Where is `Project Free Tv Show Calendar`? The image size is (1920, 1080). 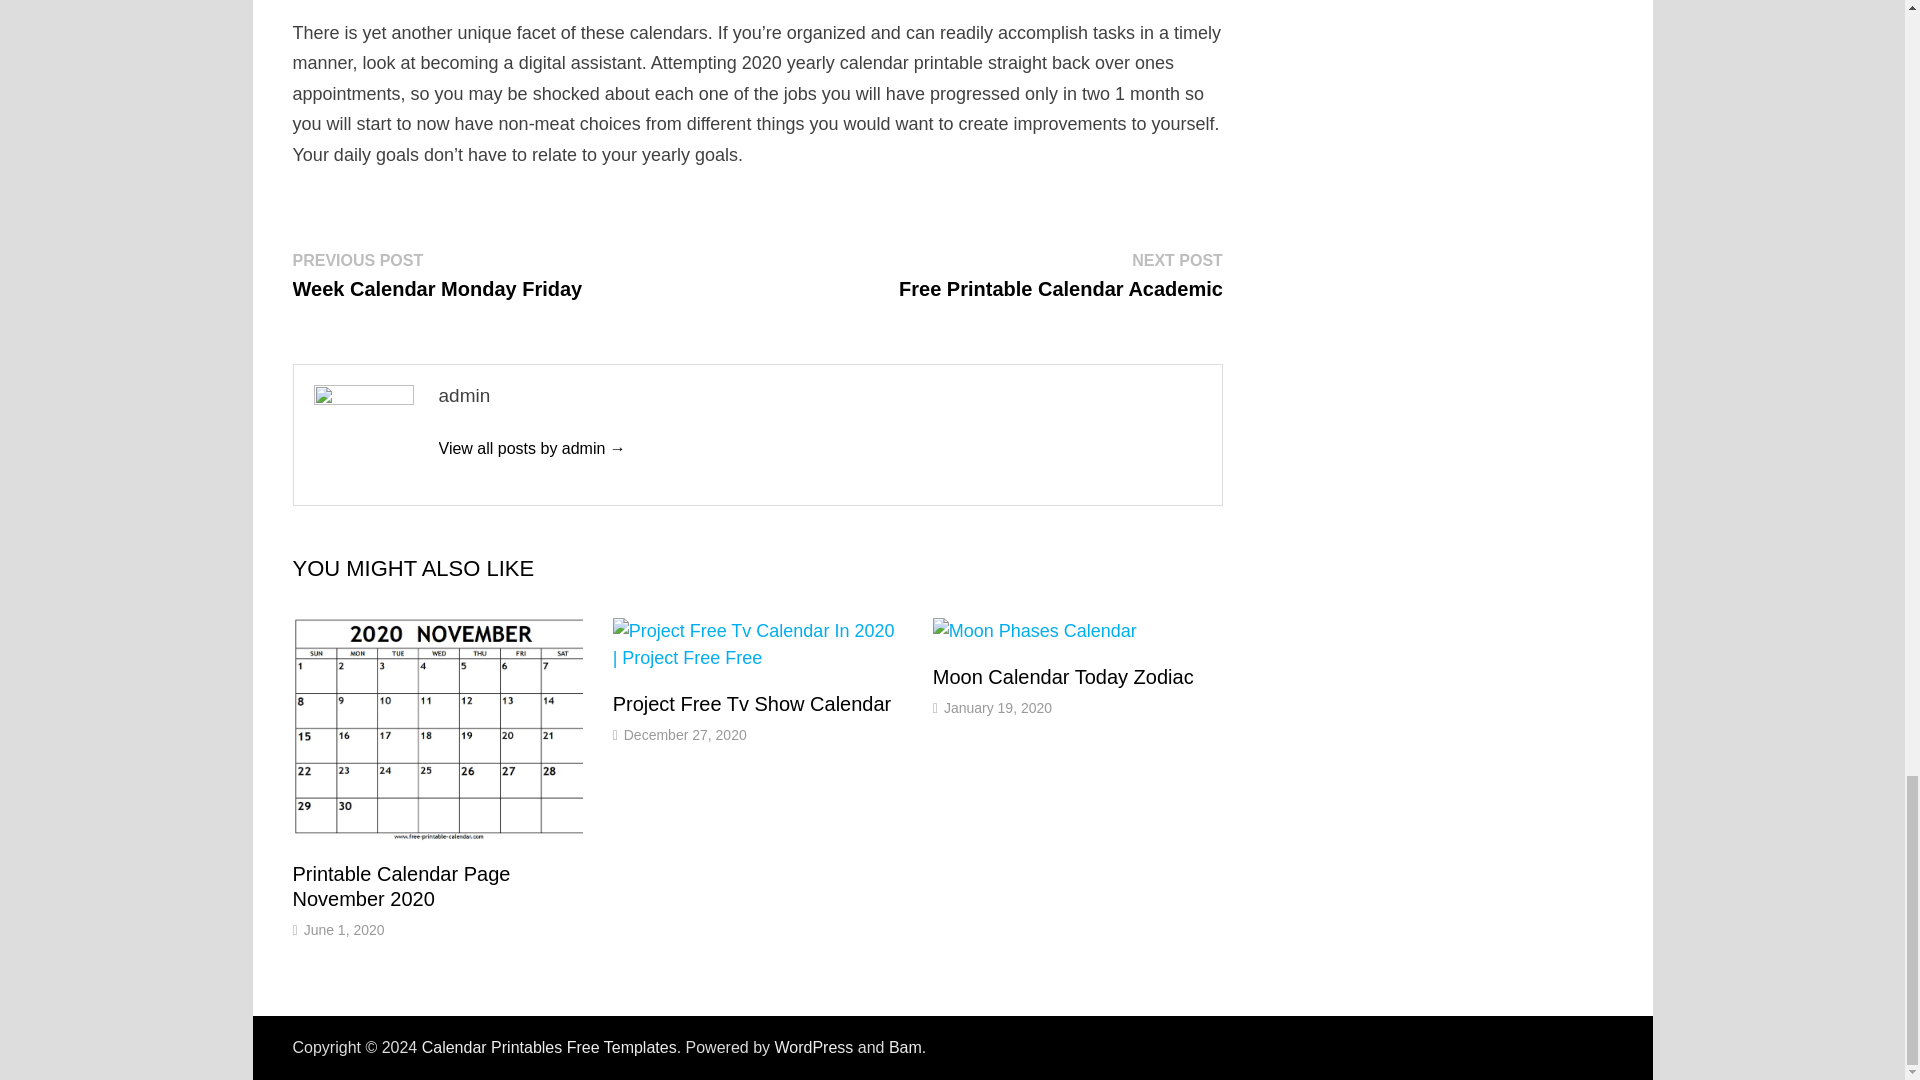 Project Free Tv Show Calendar is located at coordinates (752, 704).